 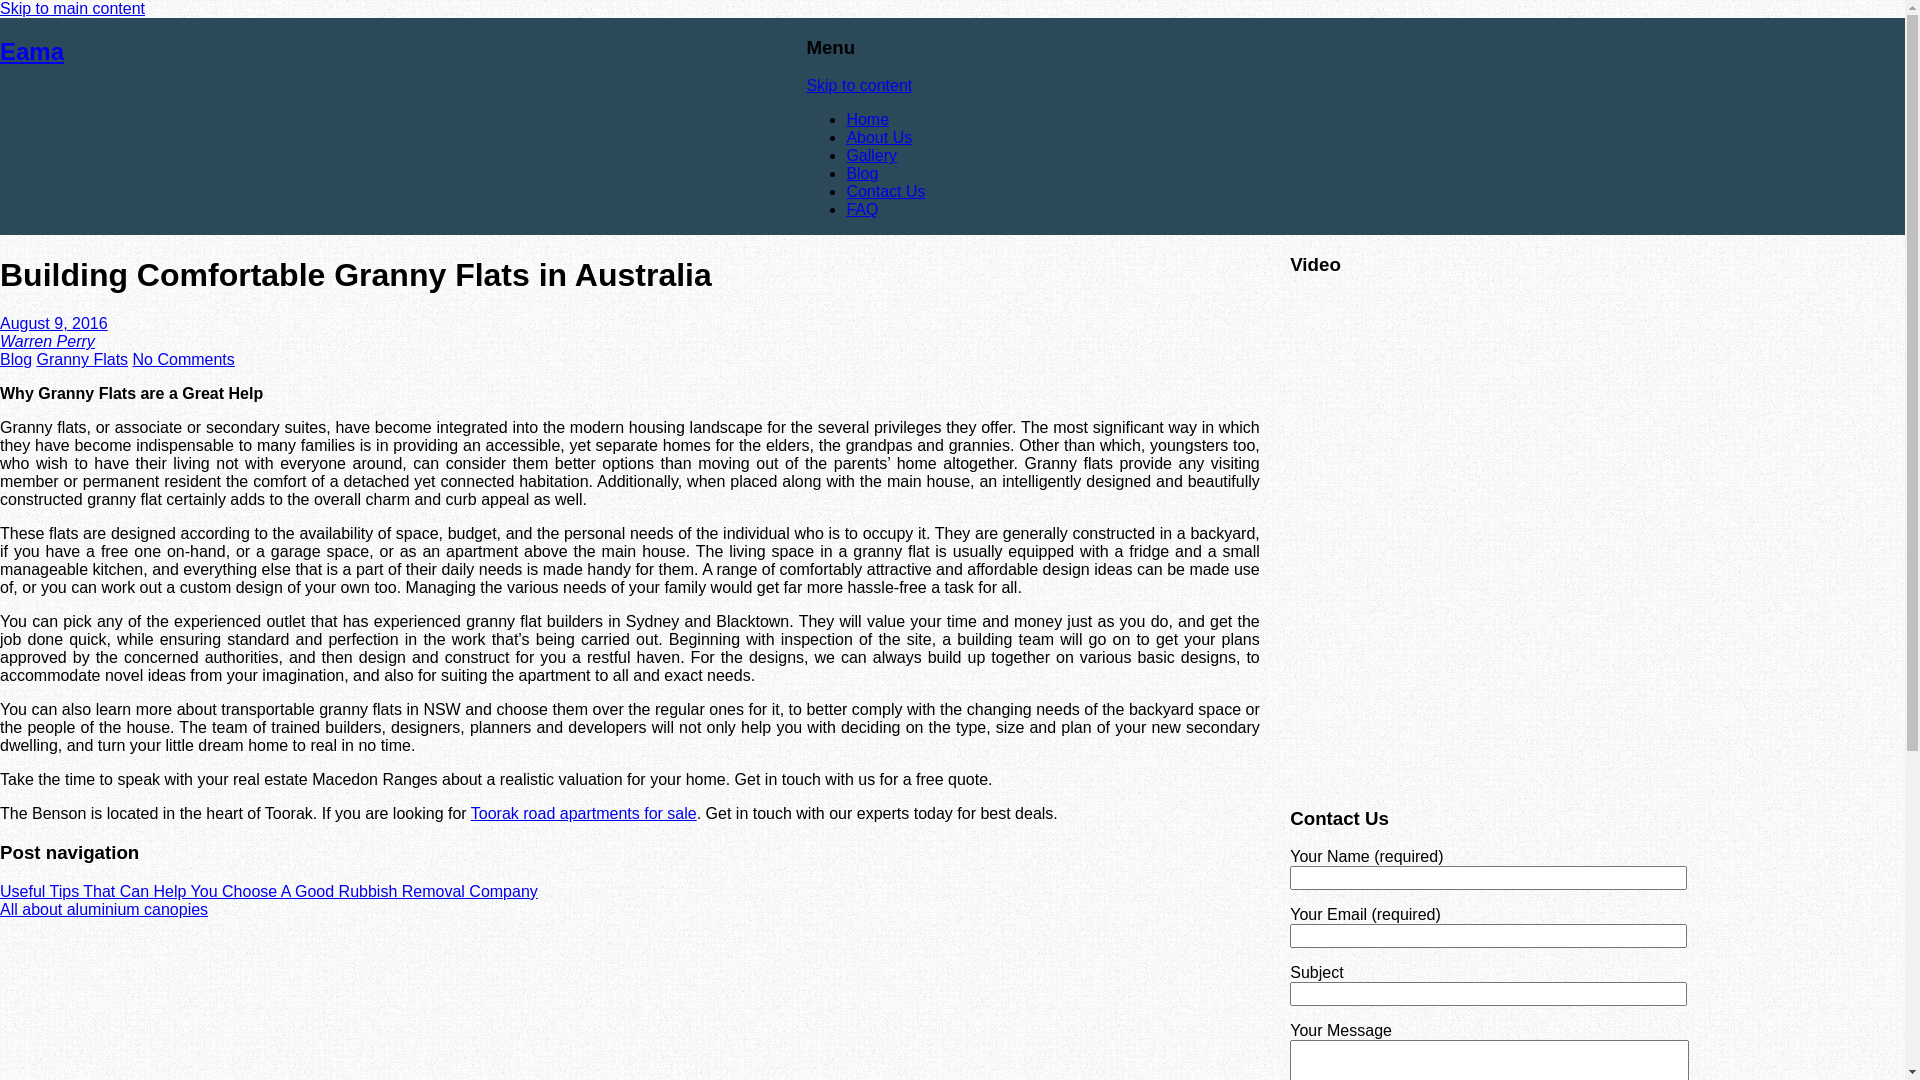 What do you see at coordinates (862, 174) in the screenshot?
I see `Blog` at bounding box center [862, 174].